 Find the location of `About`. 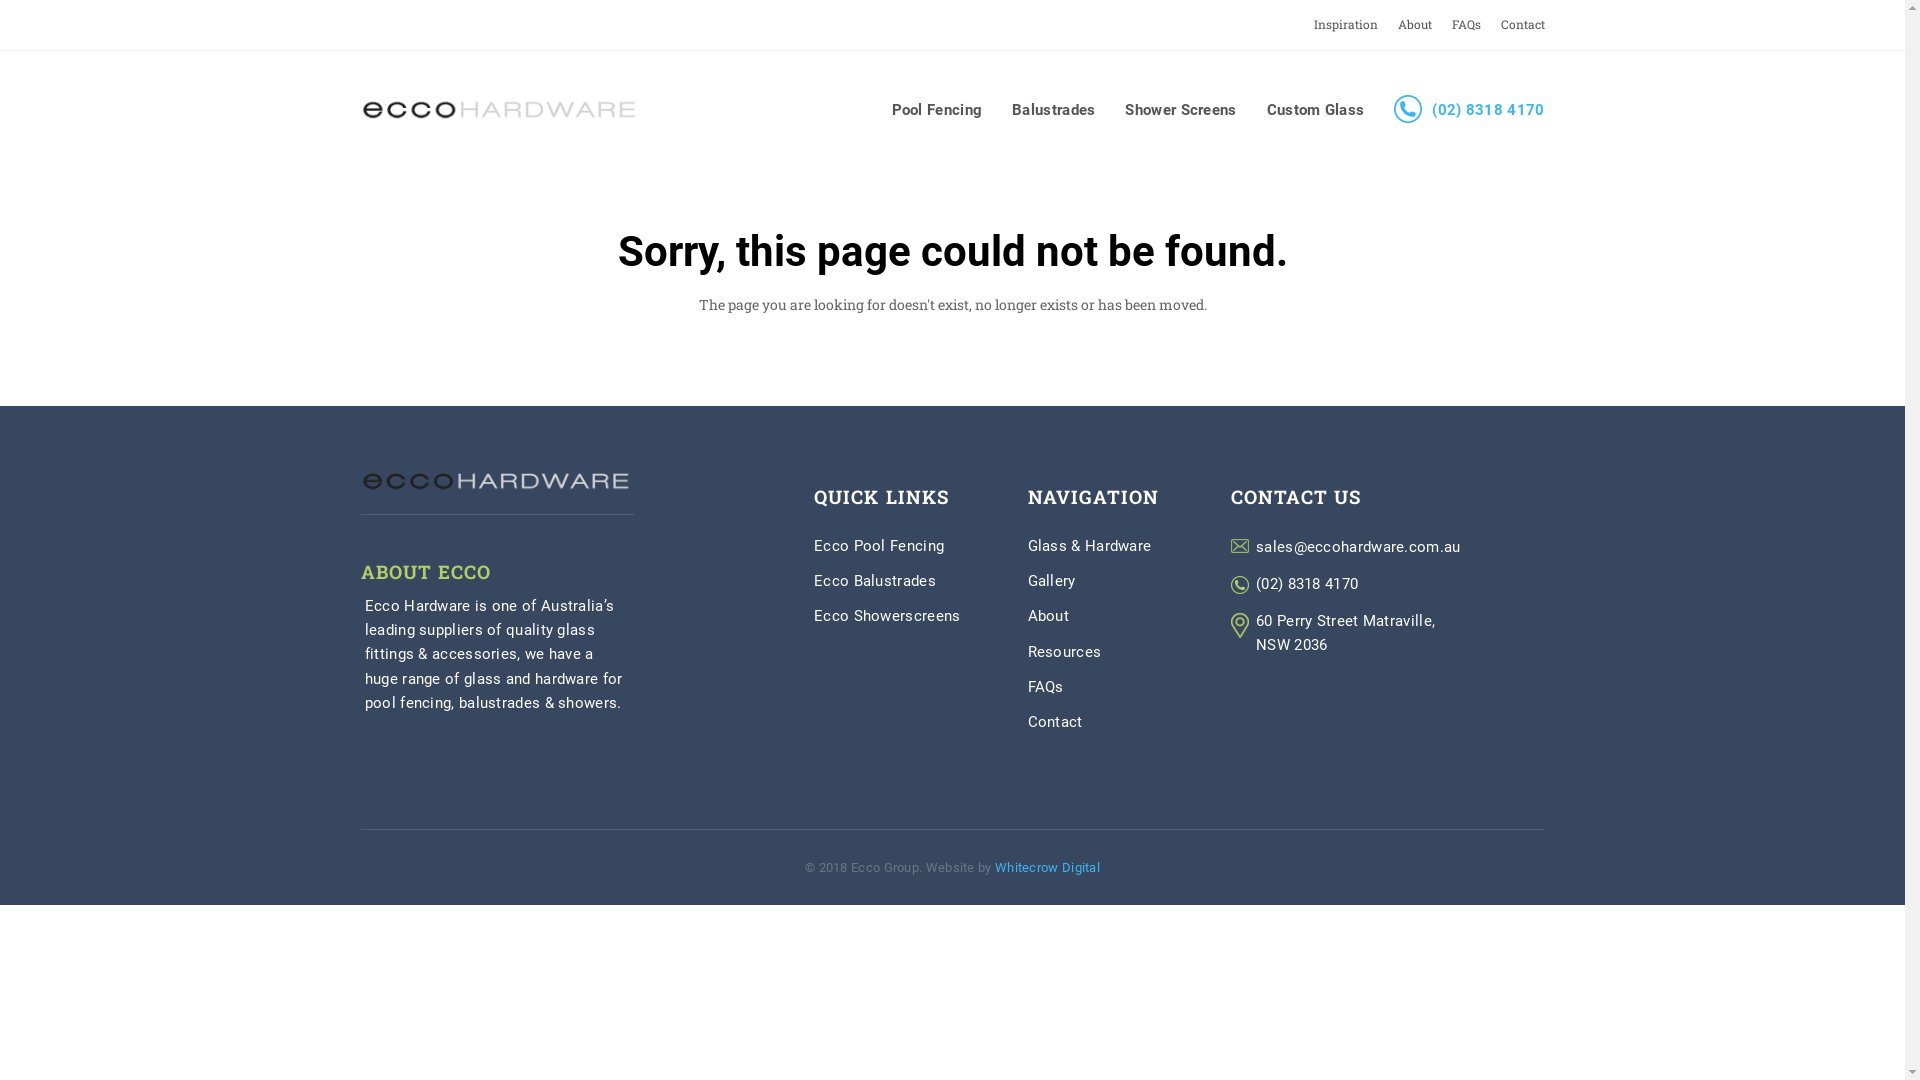

About is located at coordinates (1049, 616).